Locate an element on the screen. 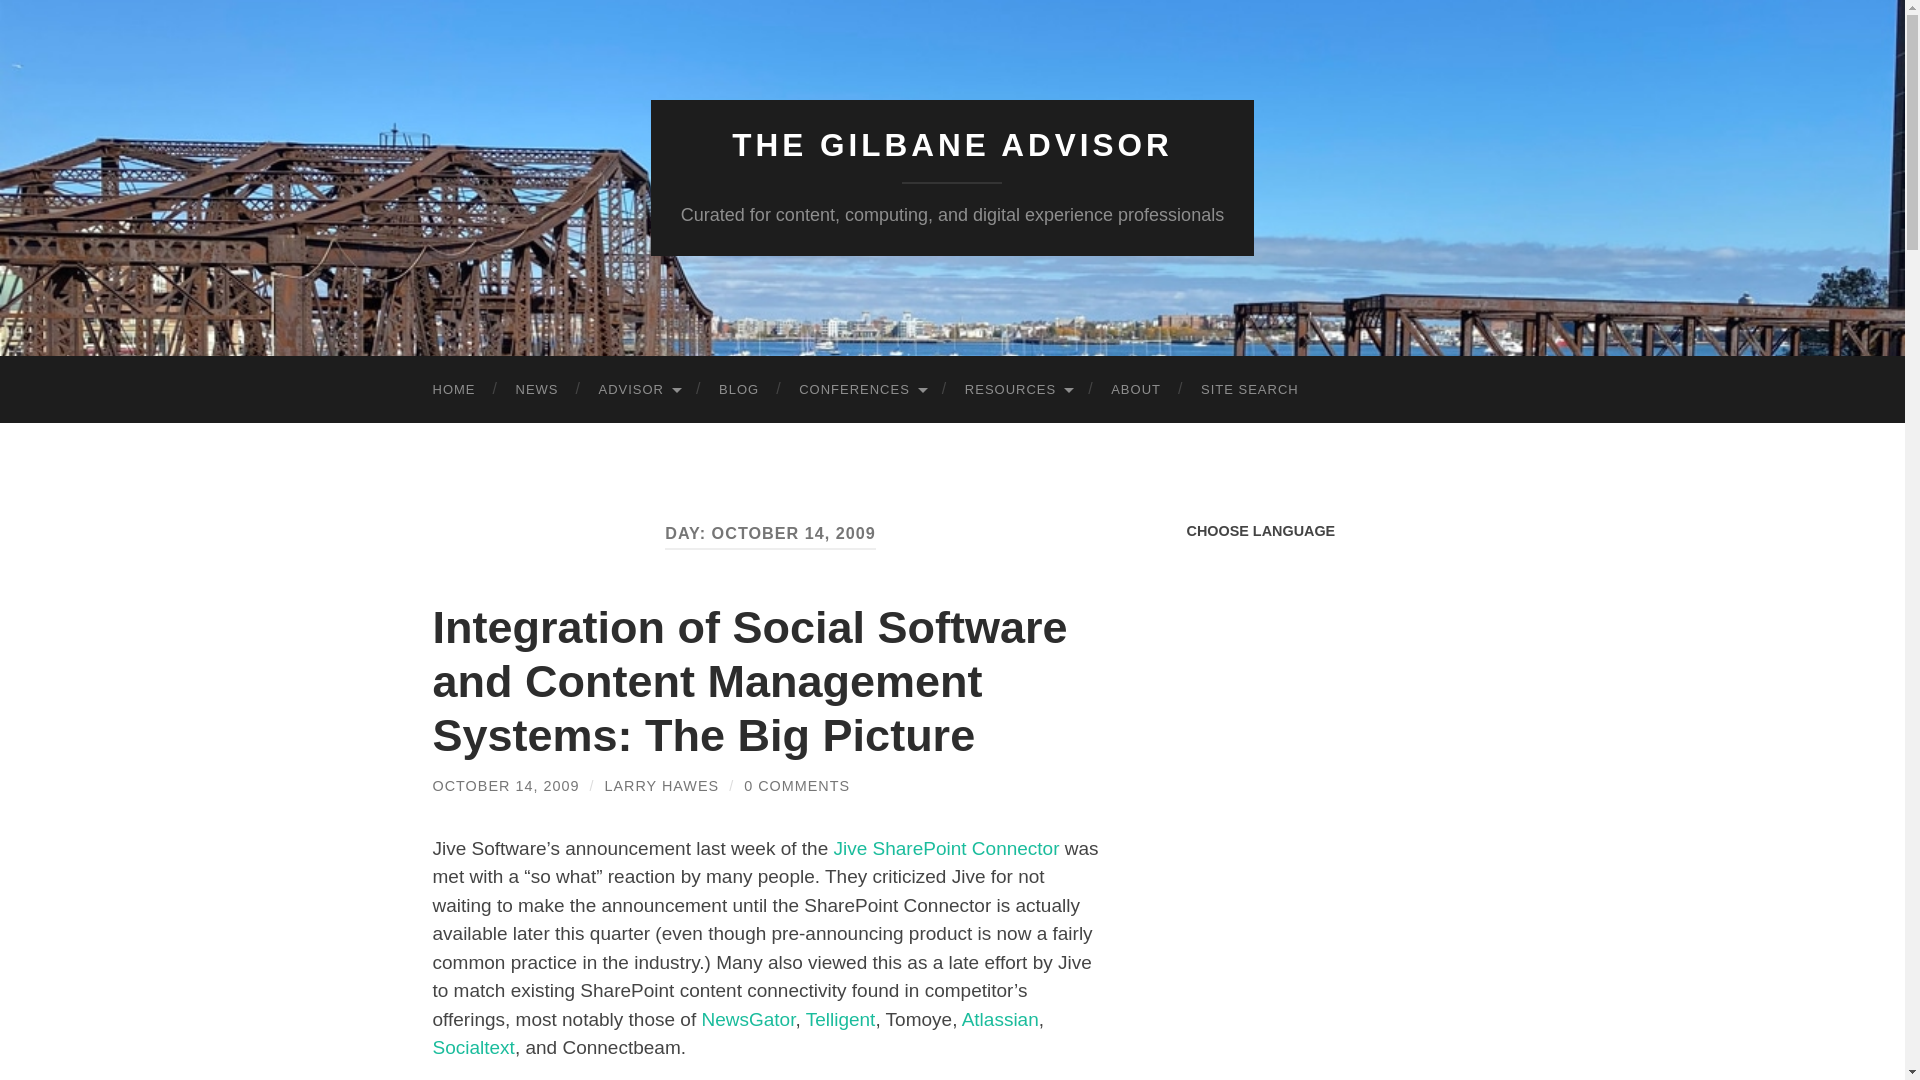 This screenshot has height=1080, width=1920. ABOUT is located at coordinates (1135, 390).